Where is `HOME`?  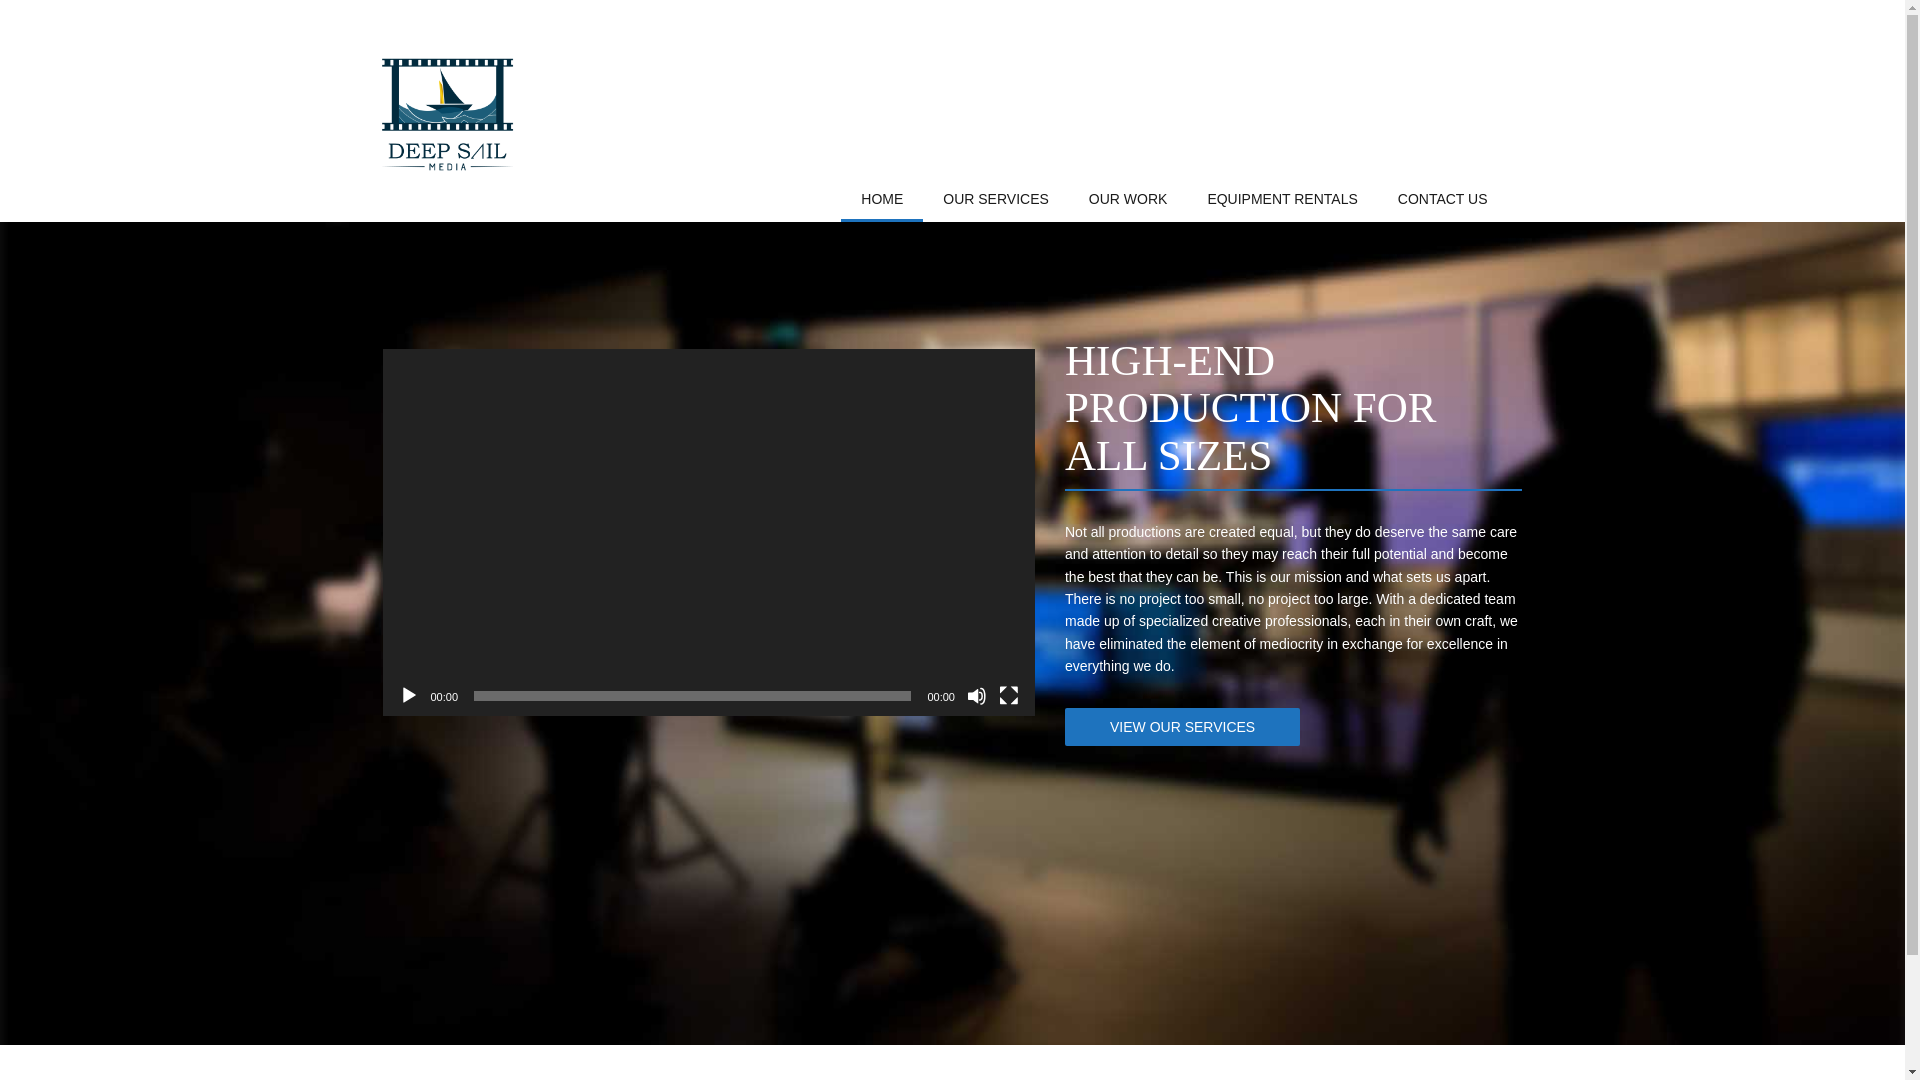
HOME is located at coordinates (882, 200).